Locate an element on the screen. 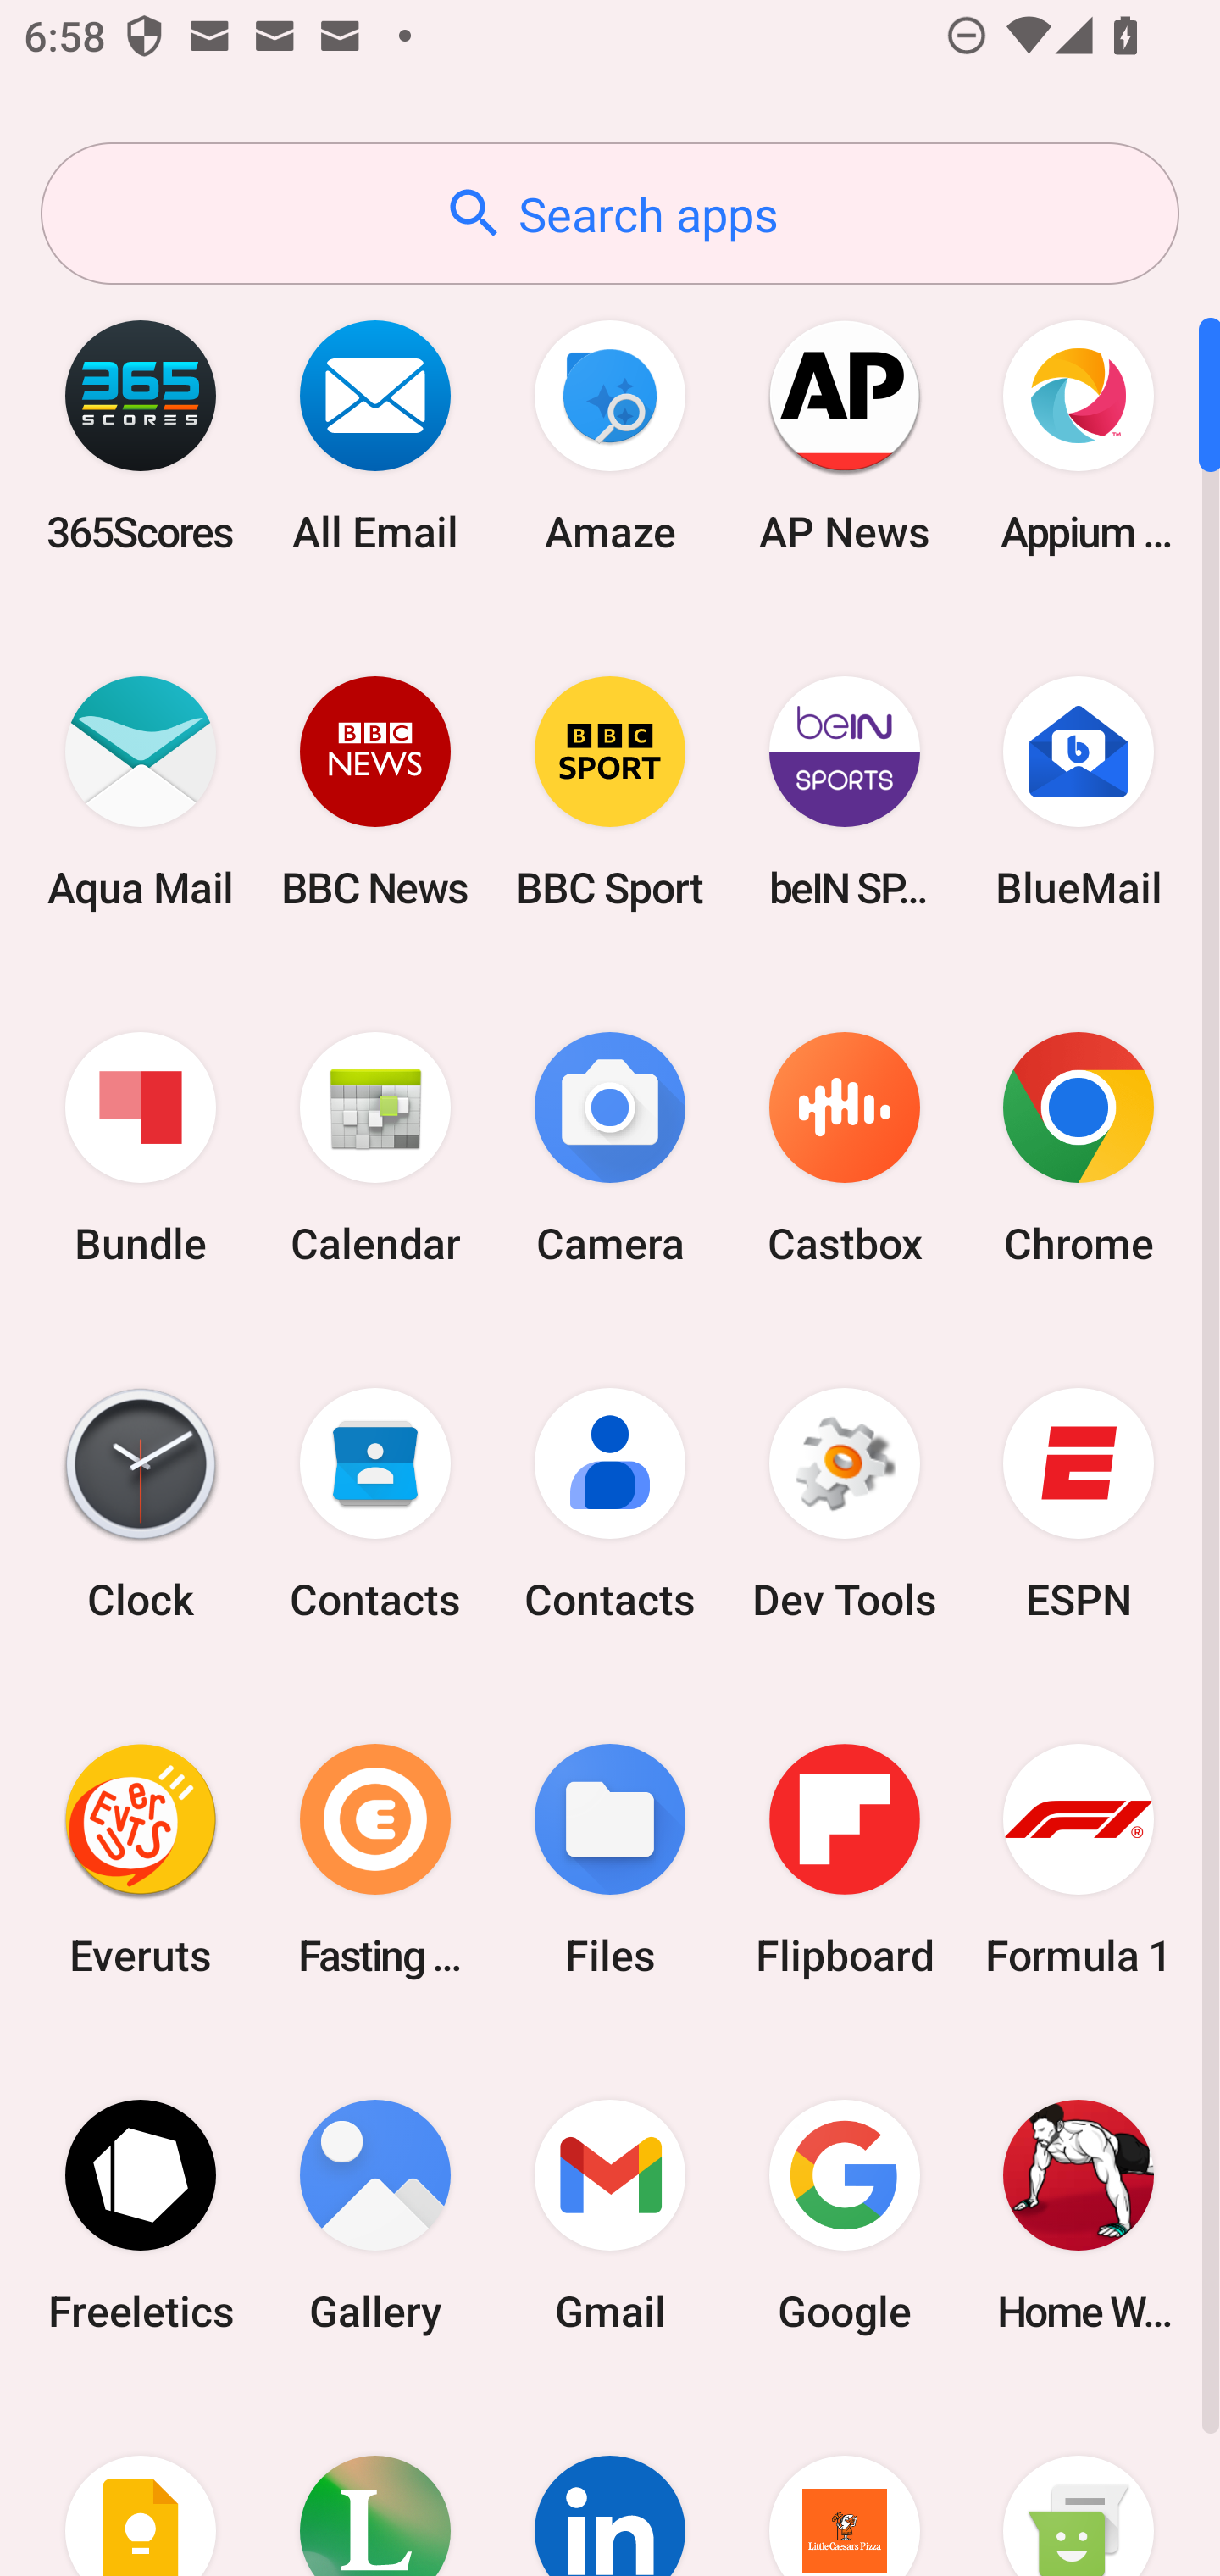 Image resolution: width=1220 pixels, height=2576 pixels. Google is located at coordinates (844, 2215).